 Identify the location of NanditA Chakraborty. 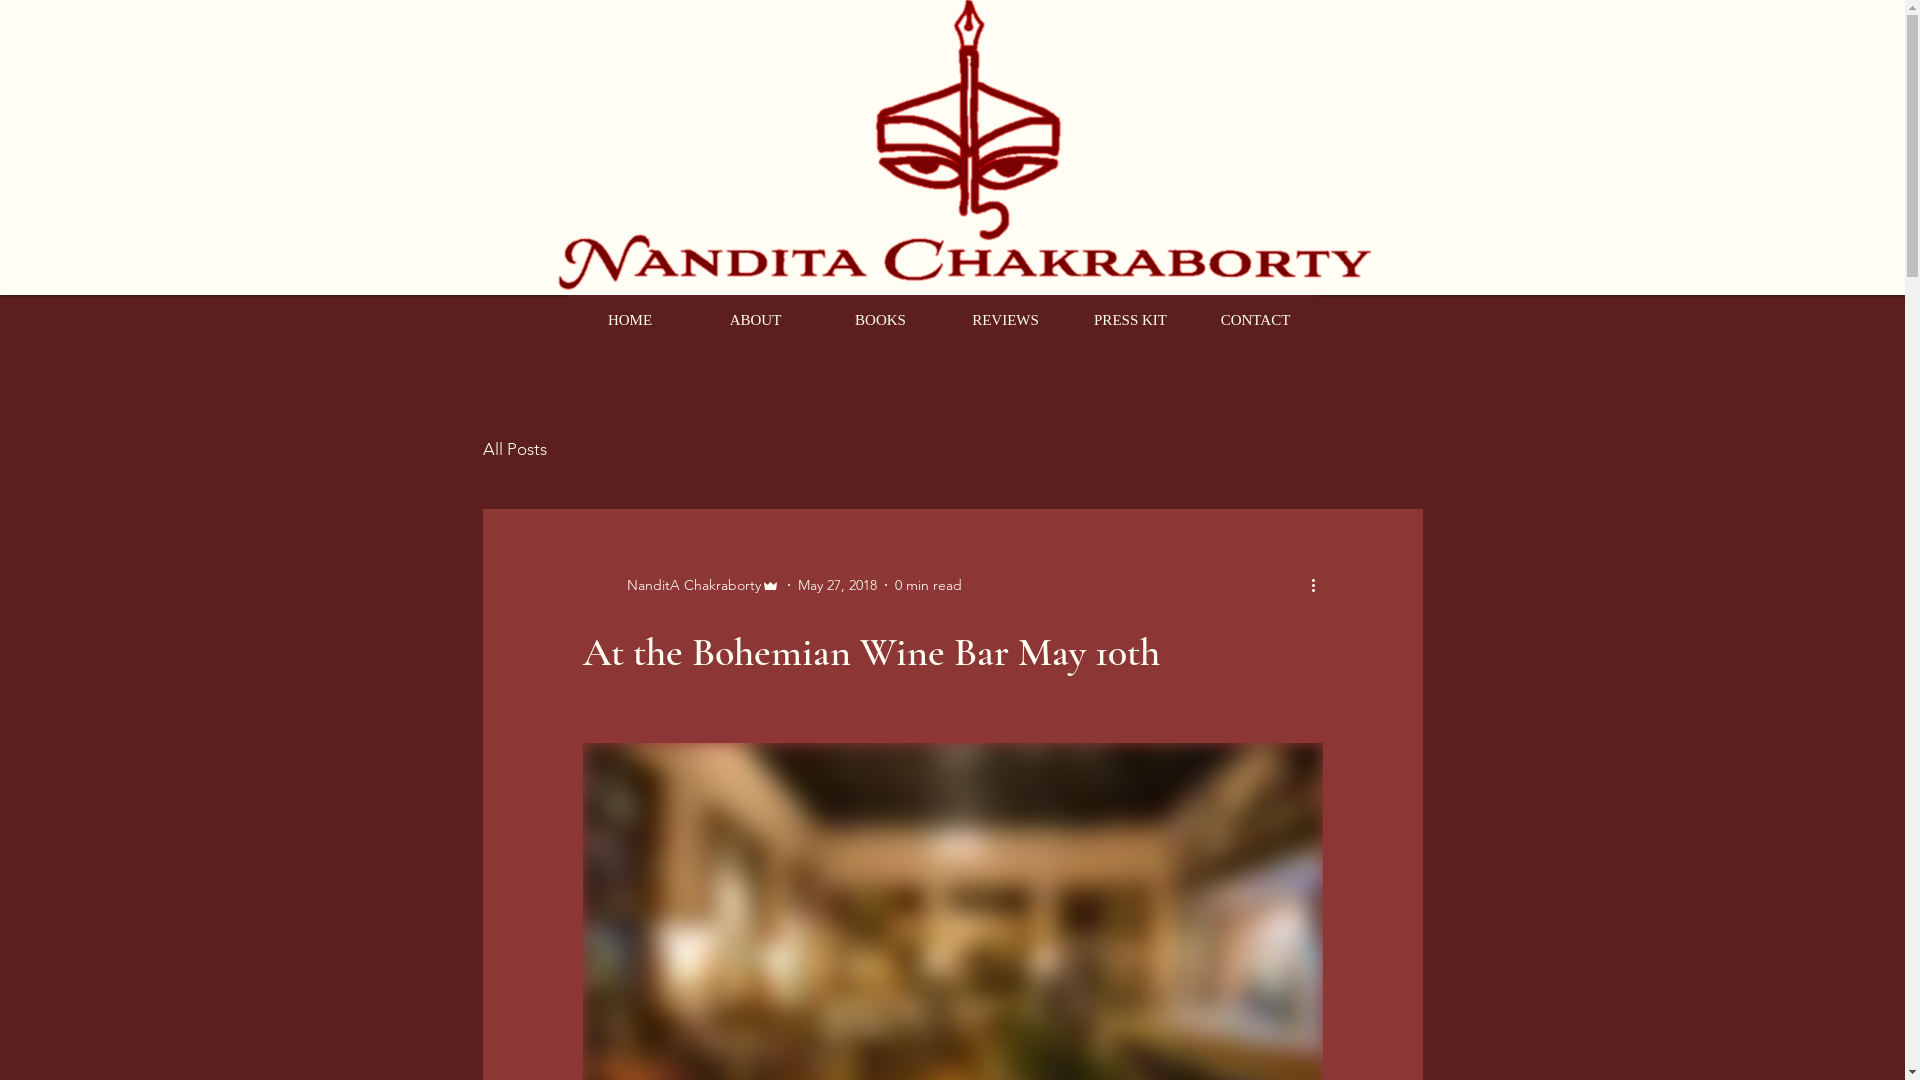
(680, 585).